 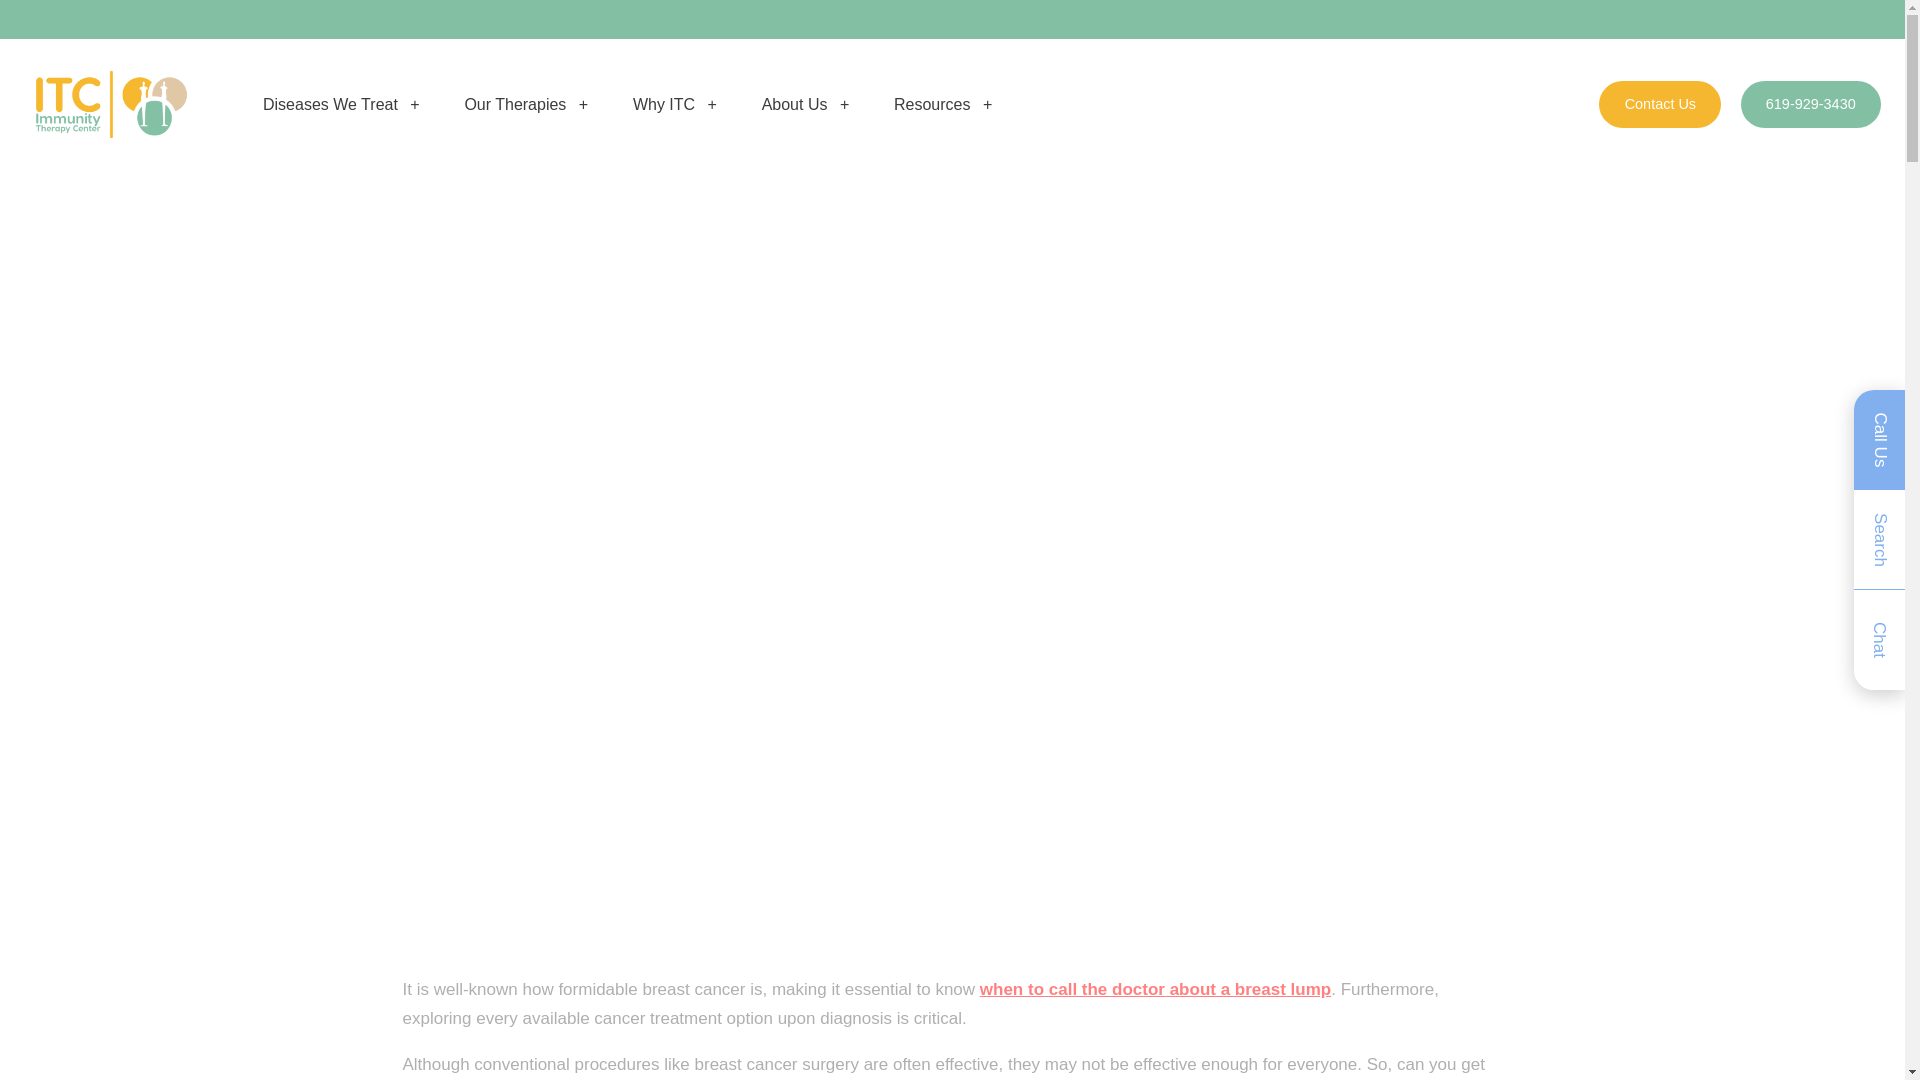 What do you see at coordinates (526, 104) in the screenshot?
I see `Our Therapies` at bounding box center [526, 104].